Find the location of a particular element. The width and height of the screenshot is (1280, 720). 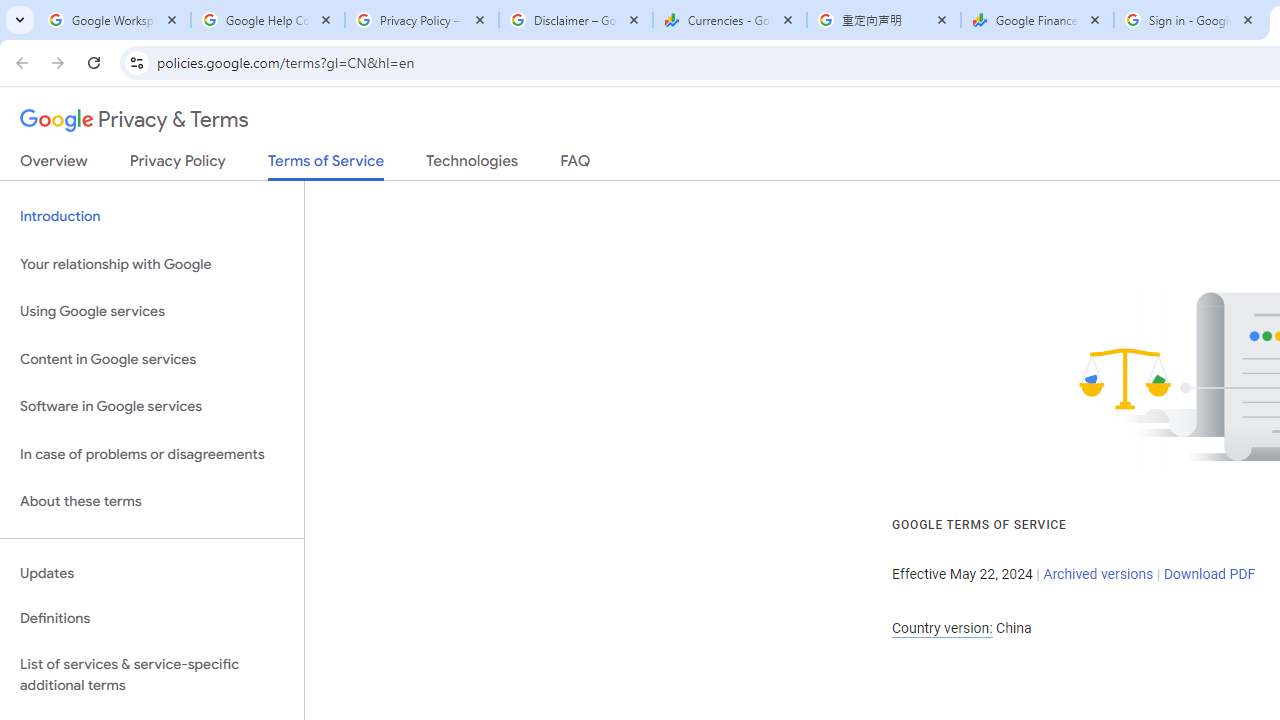

Software in Google services is located at coordinates (152, 407).